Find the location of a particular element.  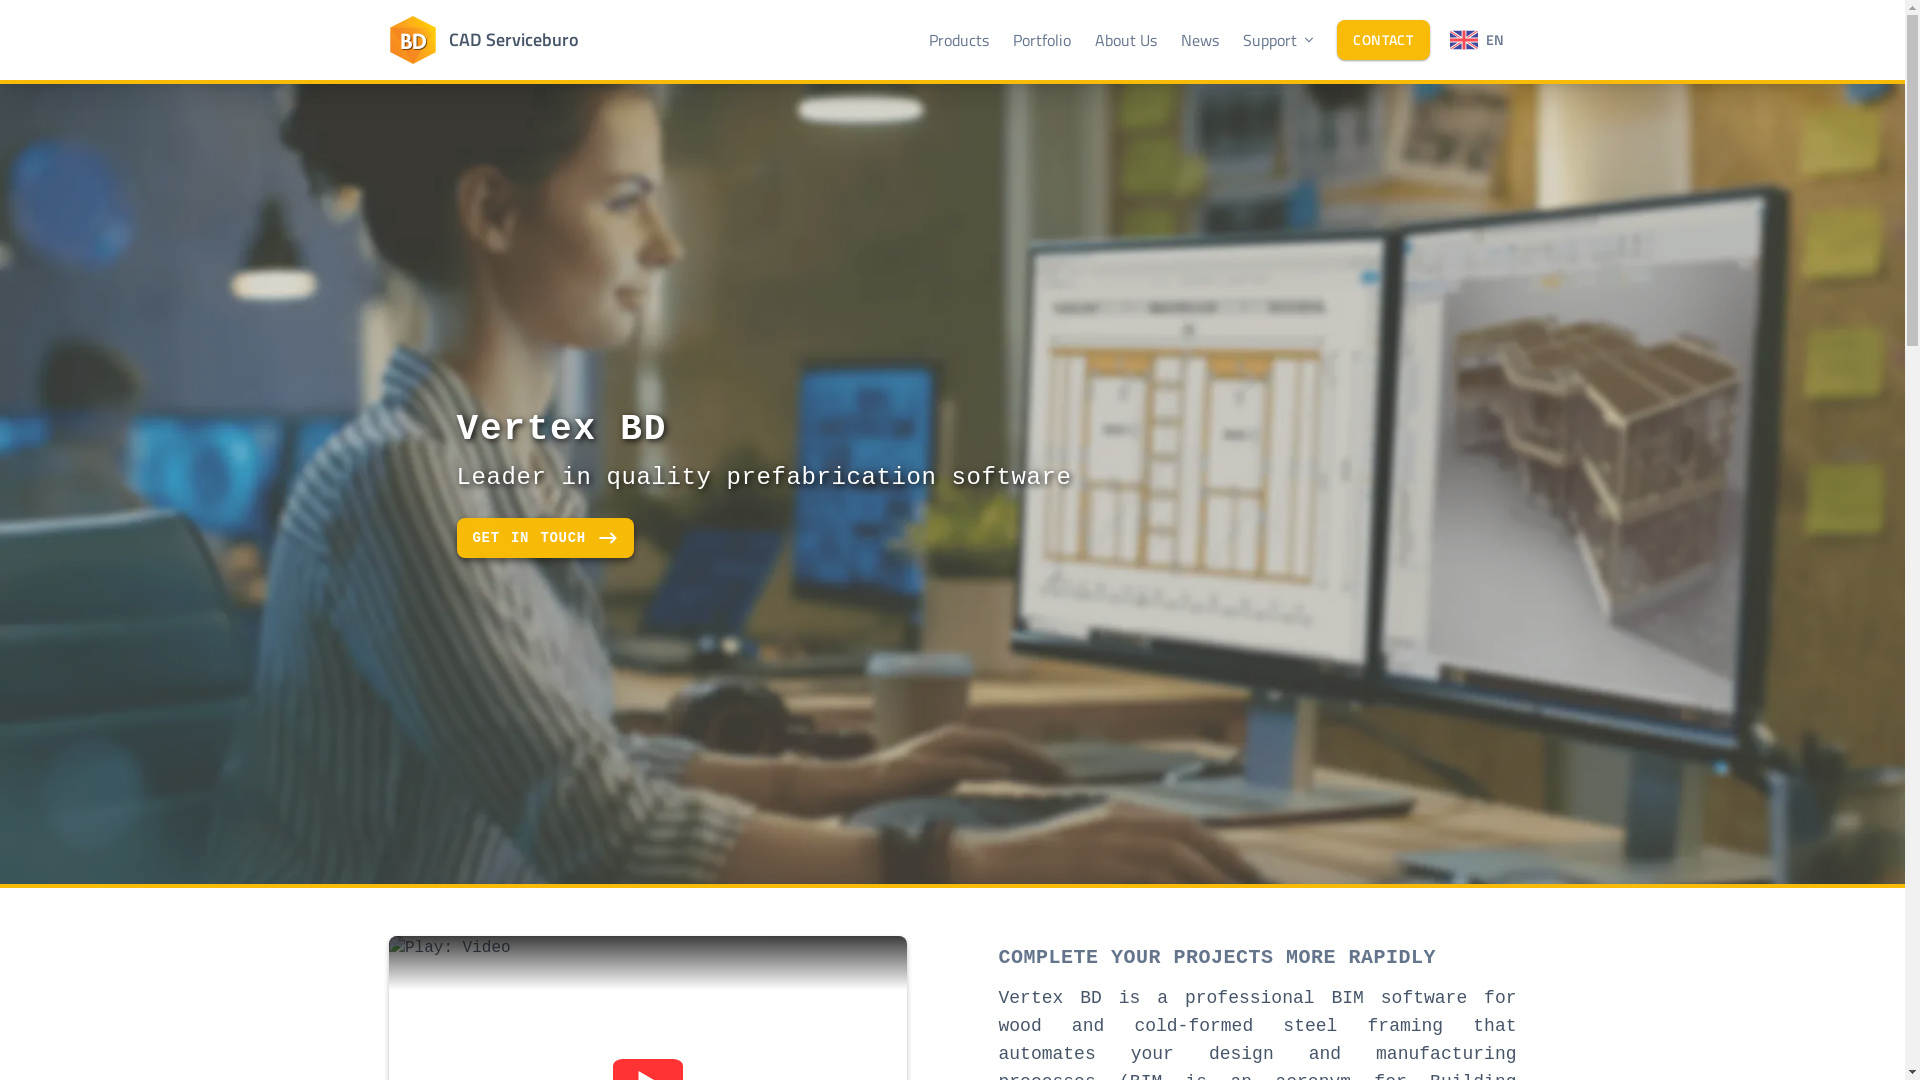

Support is located at coordinates (1280, 40).